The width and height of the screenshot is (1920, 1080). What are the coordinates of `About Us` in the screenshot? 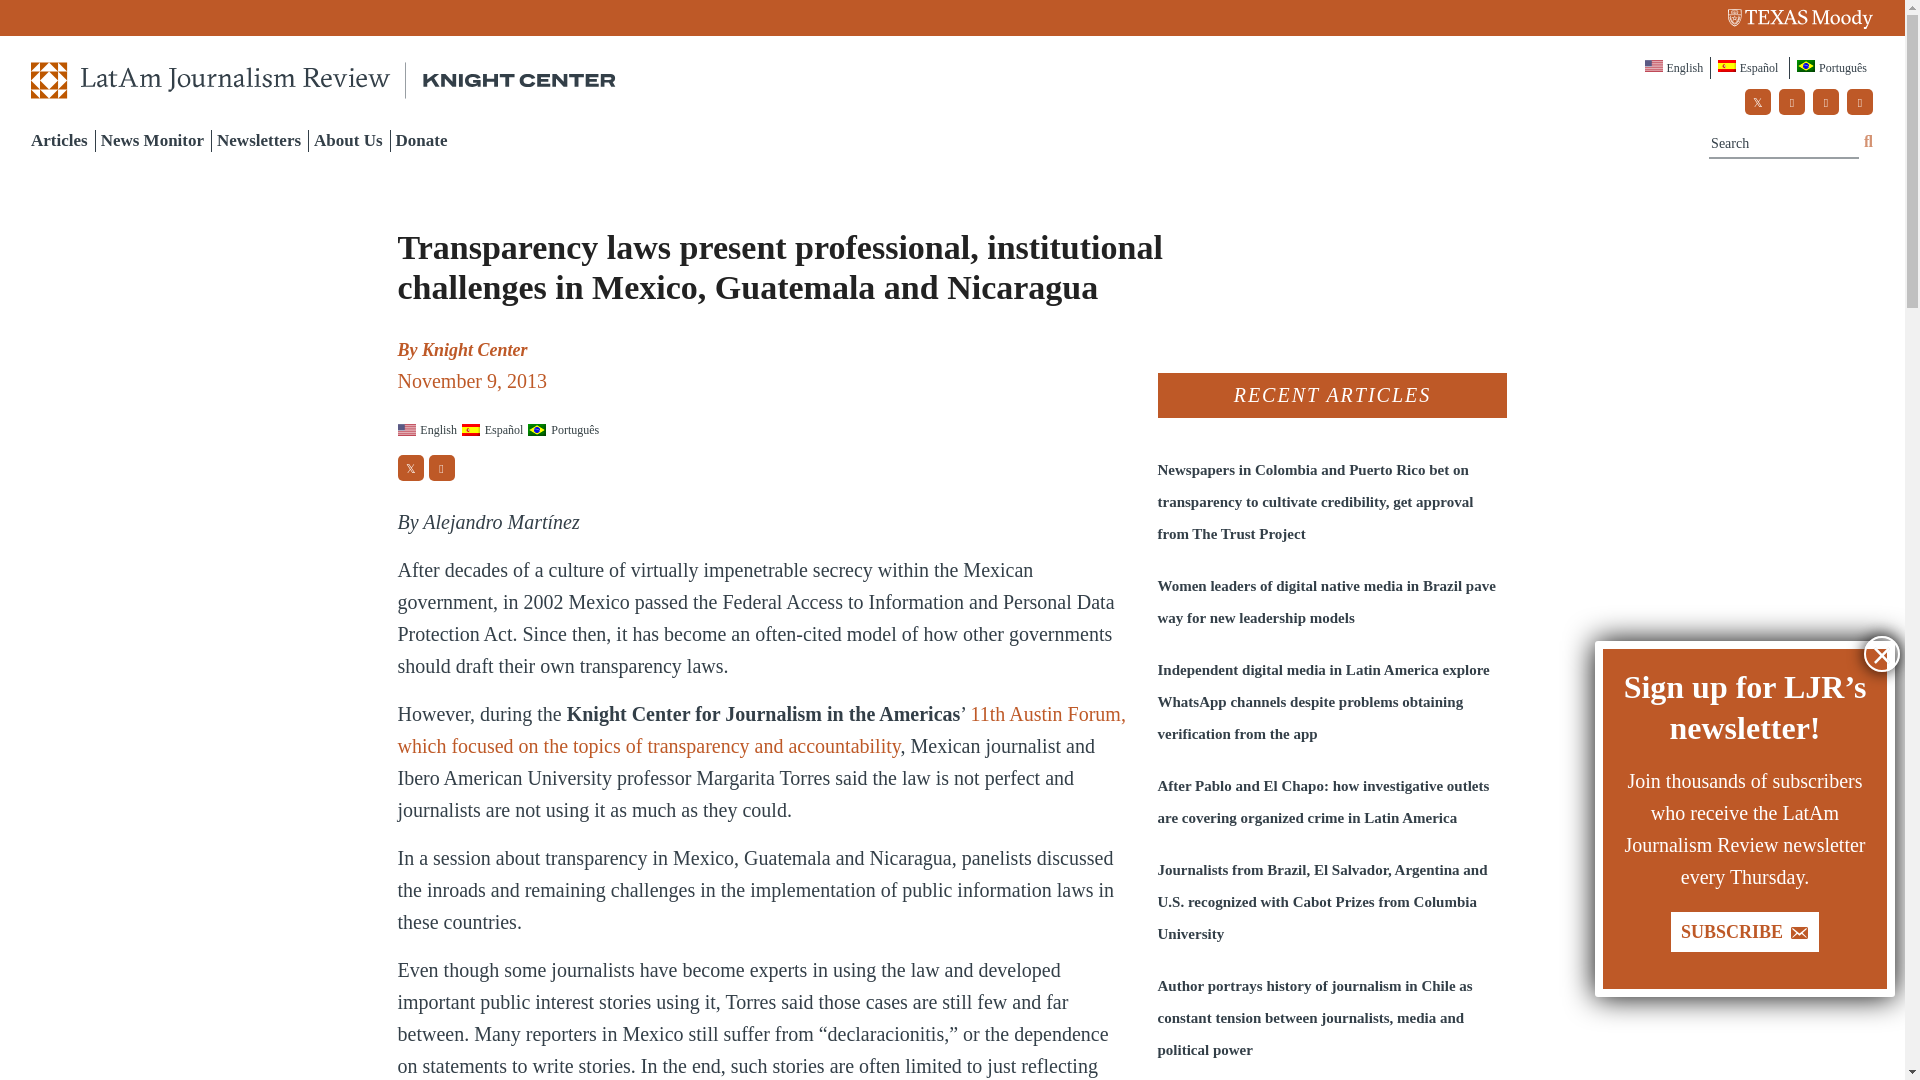 It's located at (348, 140).